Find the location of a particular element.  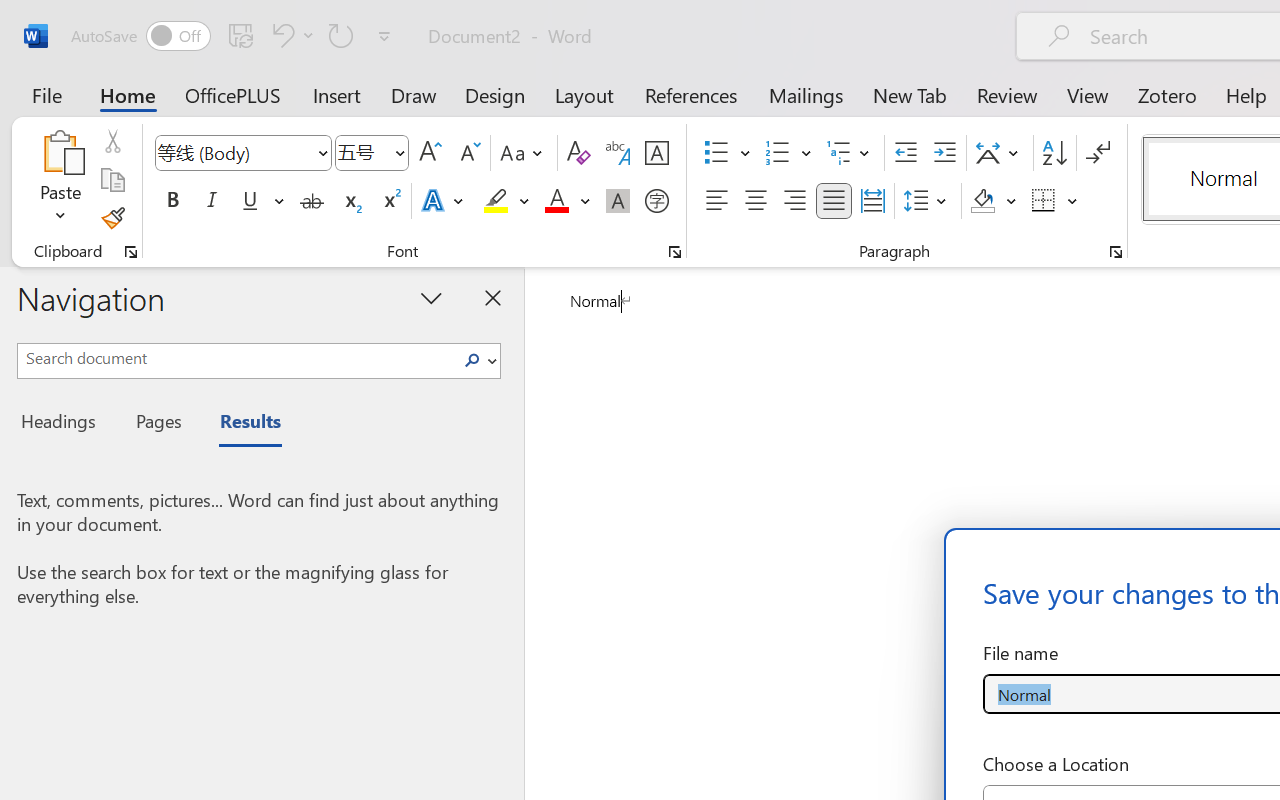

Save is located at coordinates (241, 35).